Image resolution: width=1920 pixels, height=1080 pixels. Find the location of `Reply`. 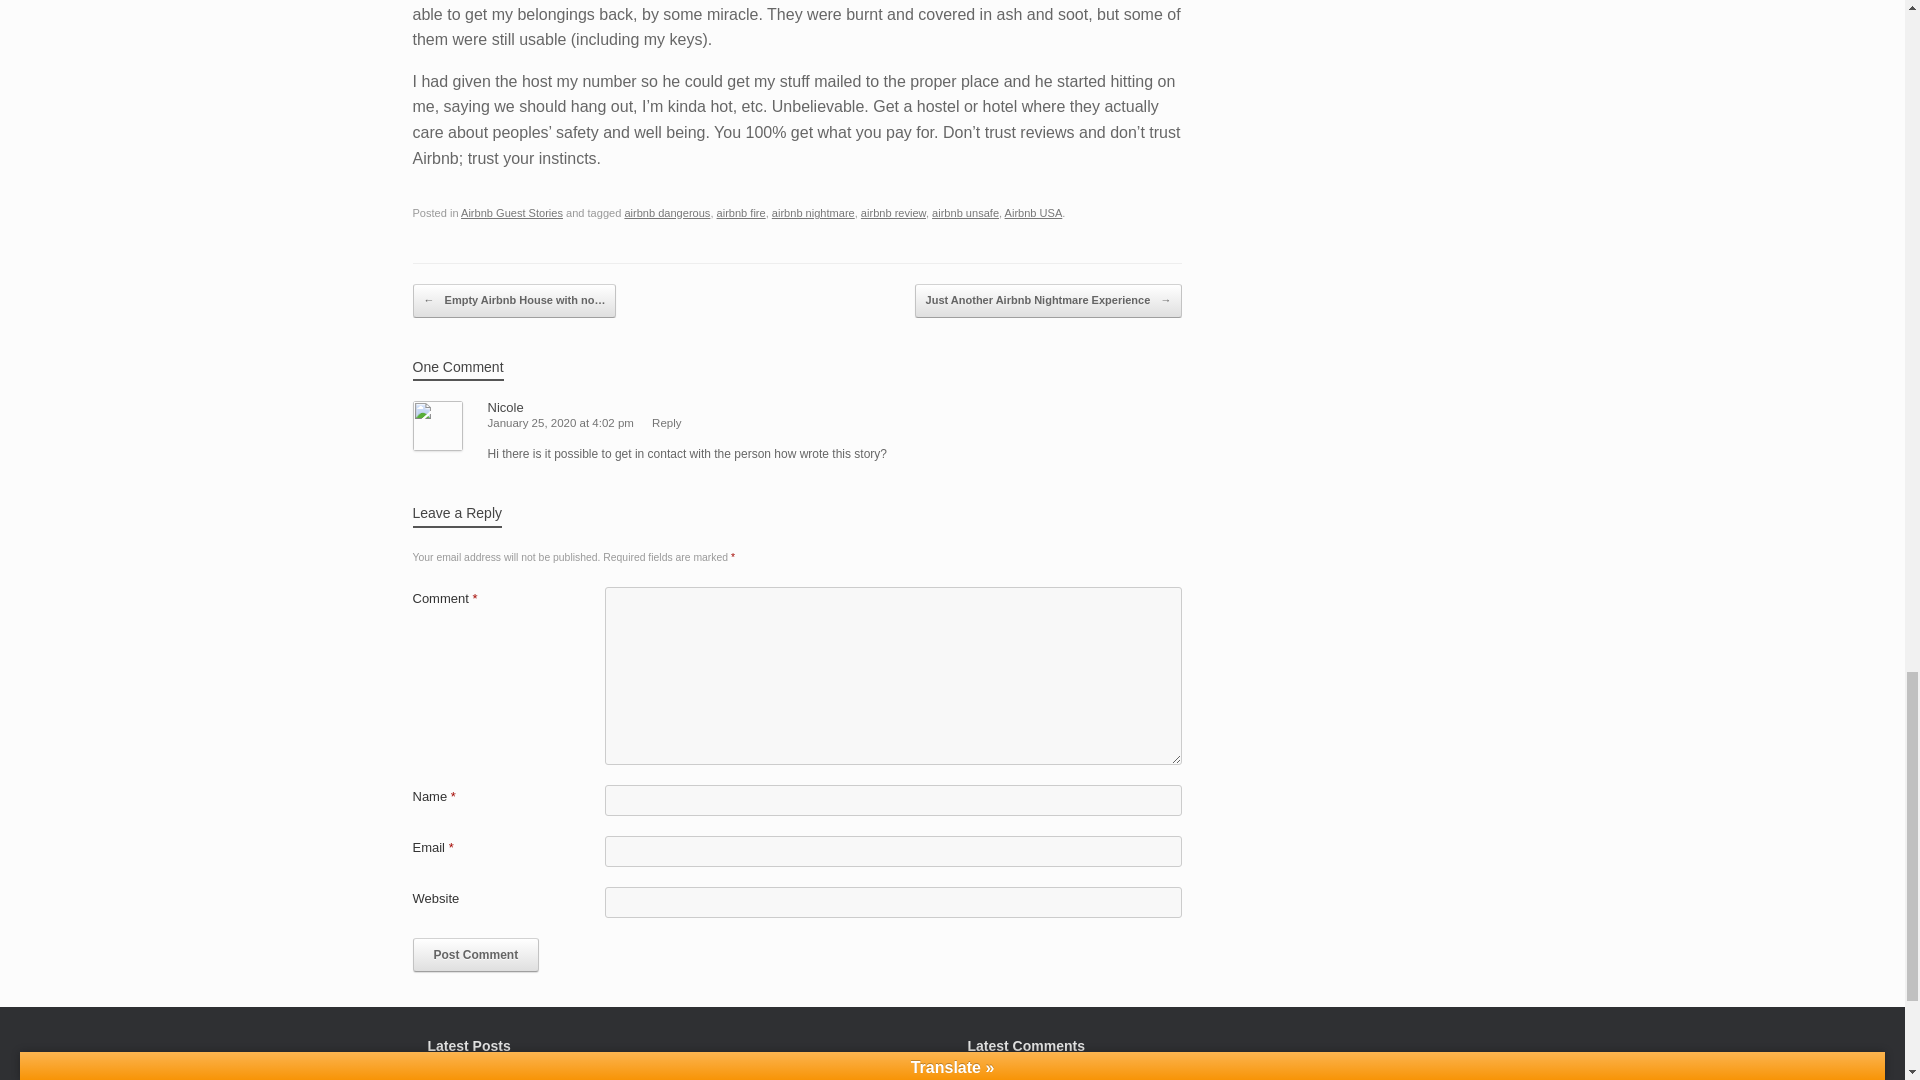

Reply is located at coordinates (666, 422).